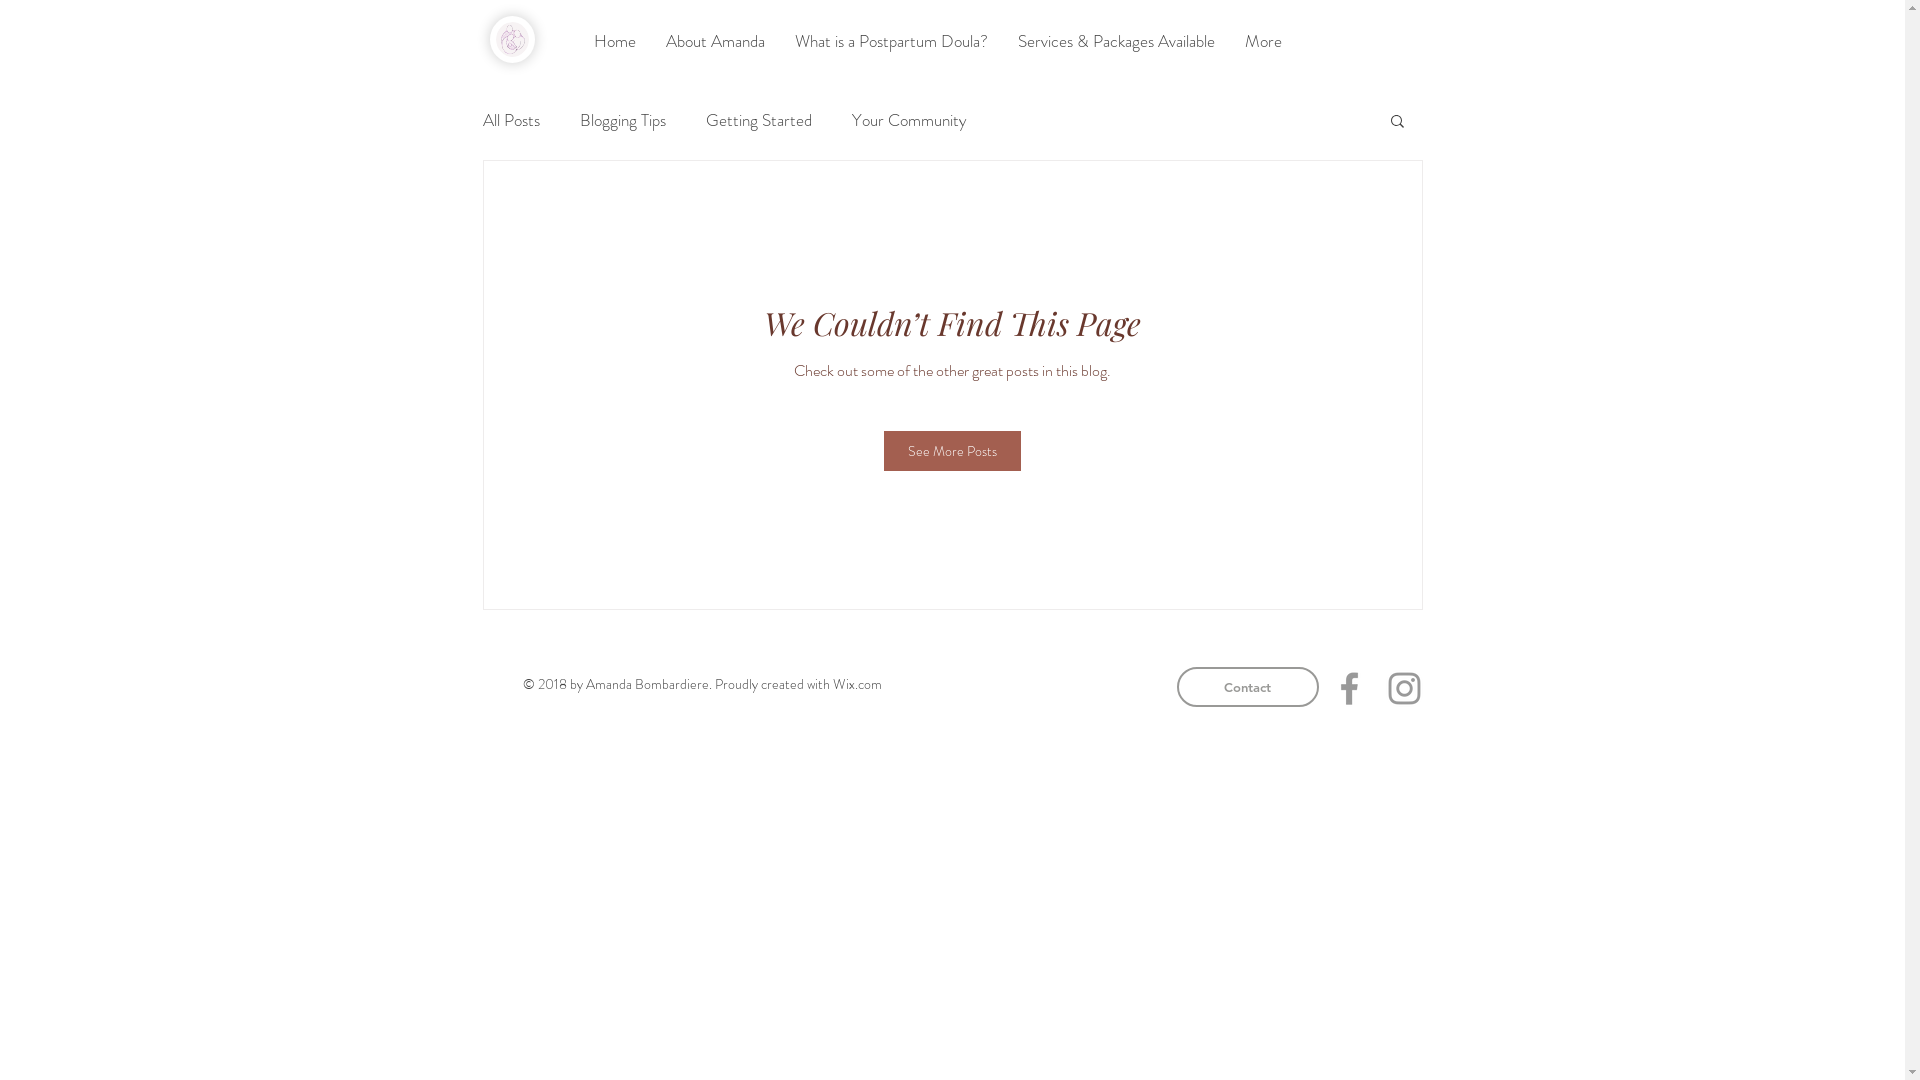 This screenshot has width=1920, height=1080. I want to click on About Amanda, so click(714, 41).